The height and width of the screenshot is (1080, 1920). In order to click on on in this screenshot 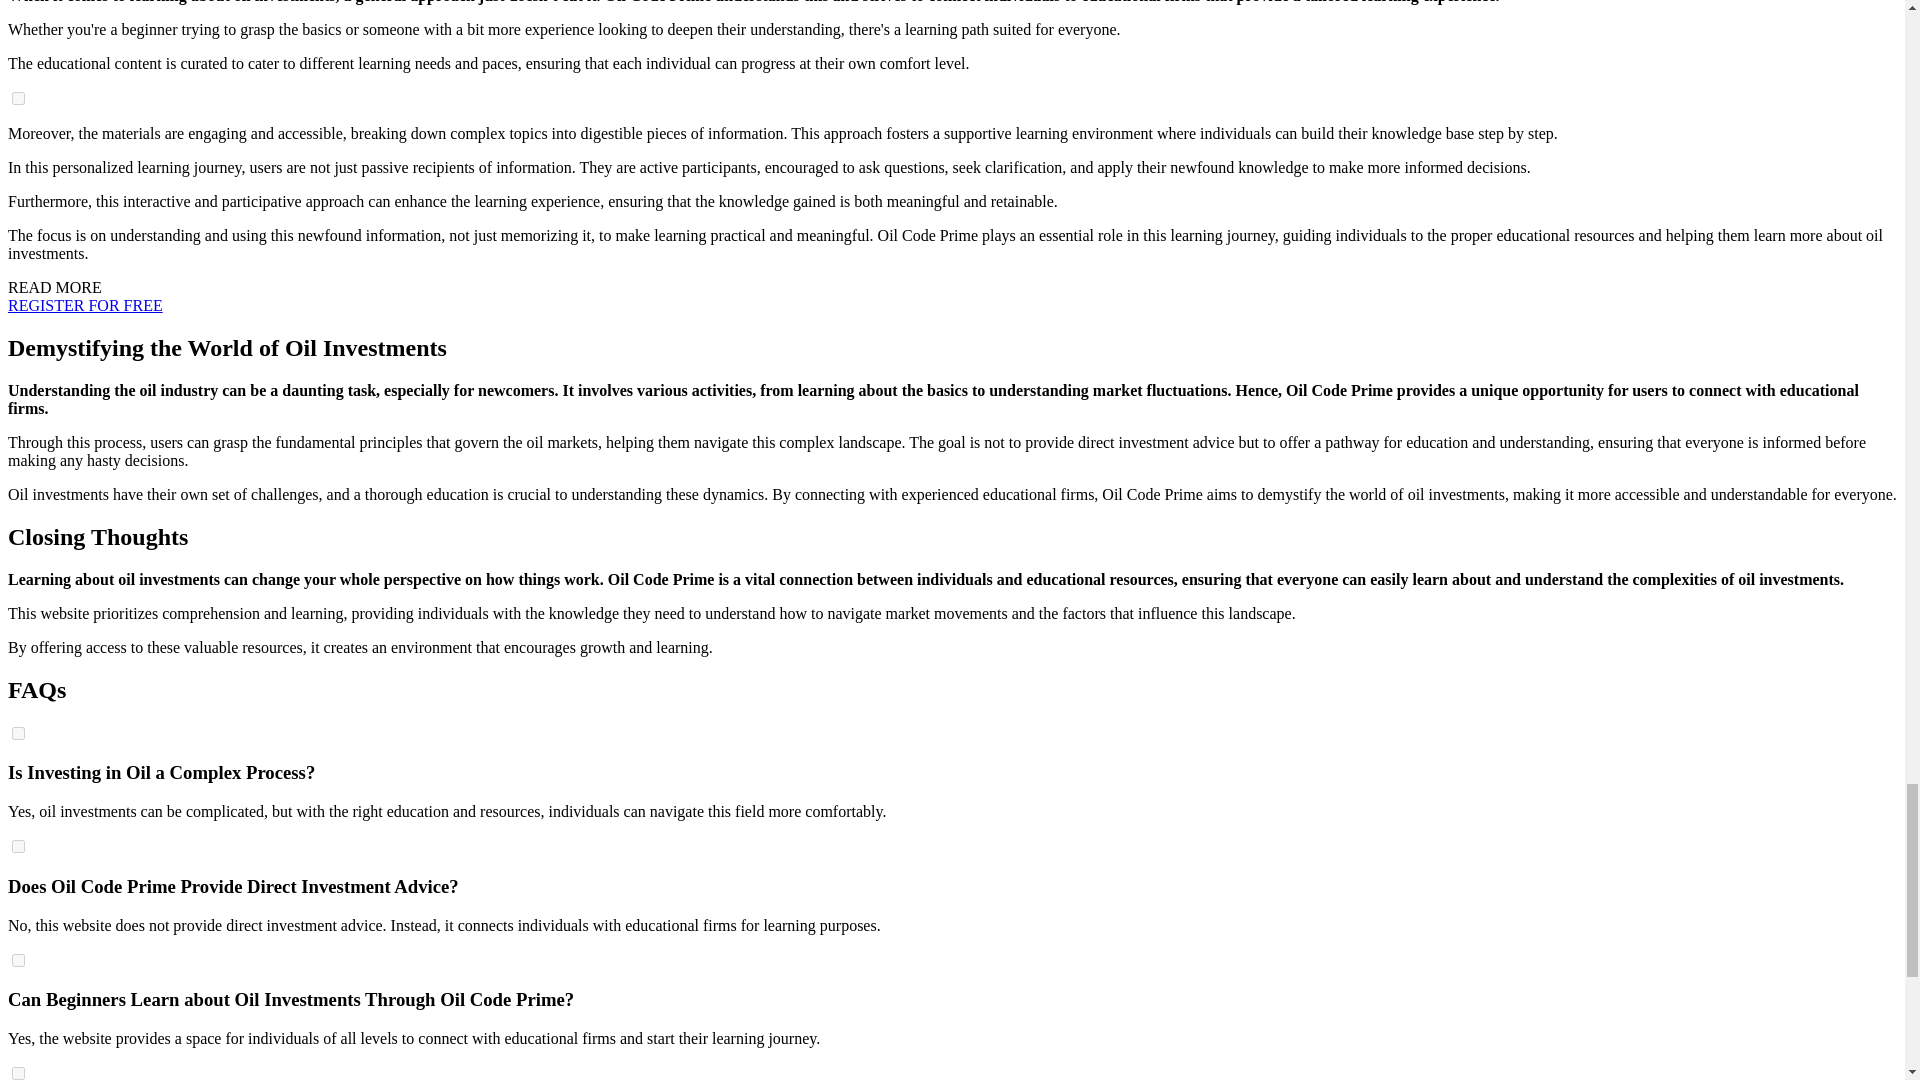, I will do `click(18, 846)`.